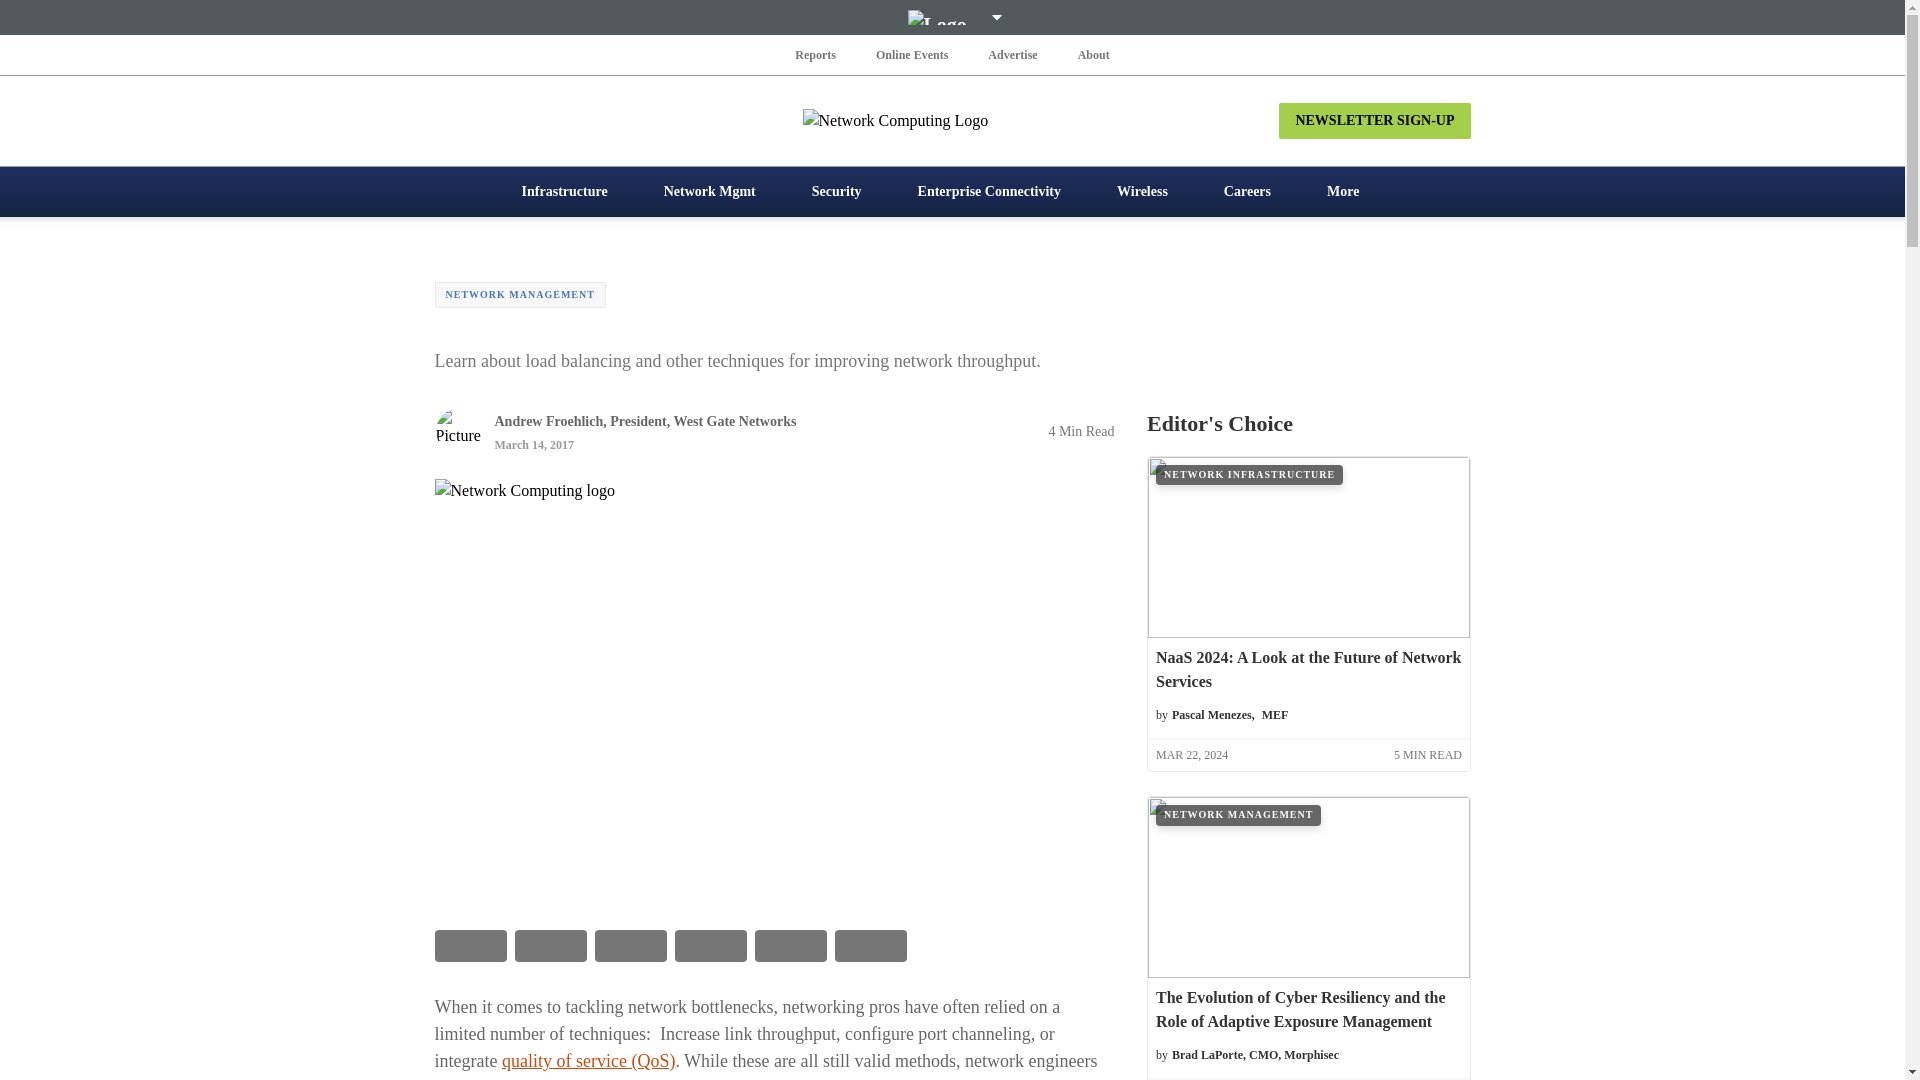 Image resolution: width=1920 pixels, height=1080 pixels. I want to click on About, so click(1093, 54).